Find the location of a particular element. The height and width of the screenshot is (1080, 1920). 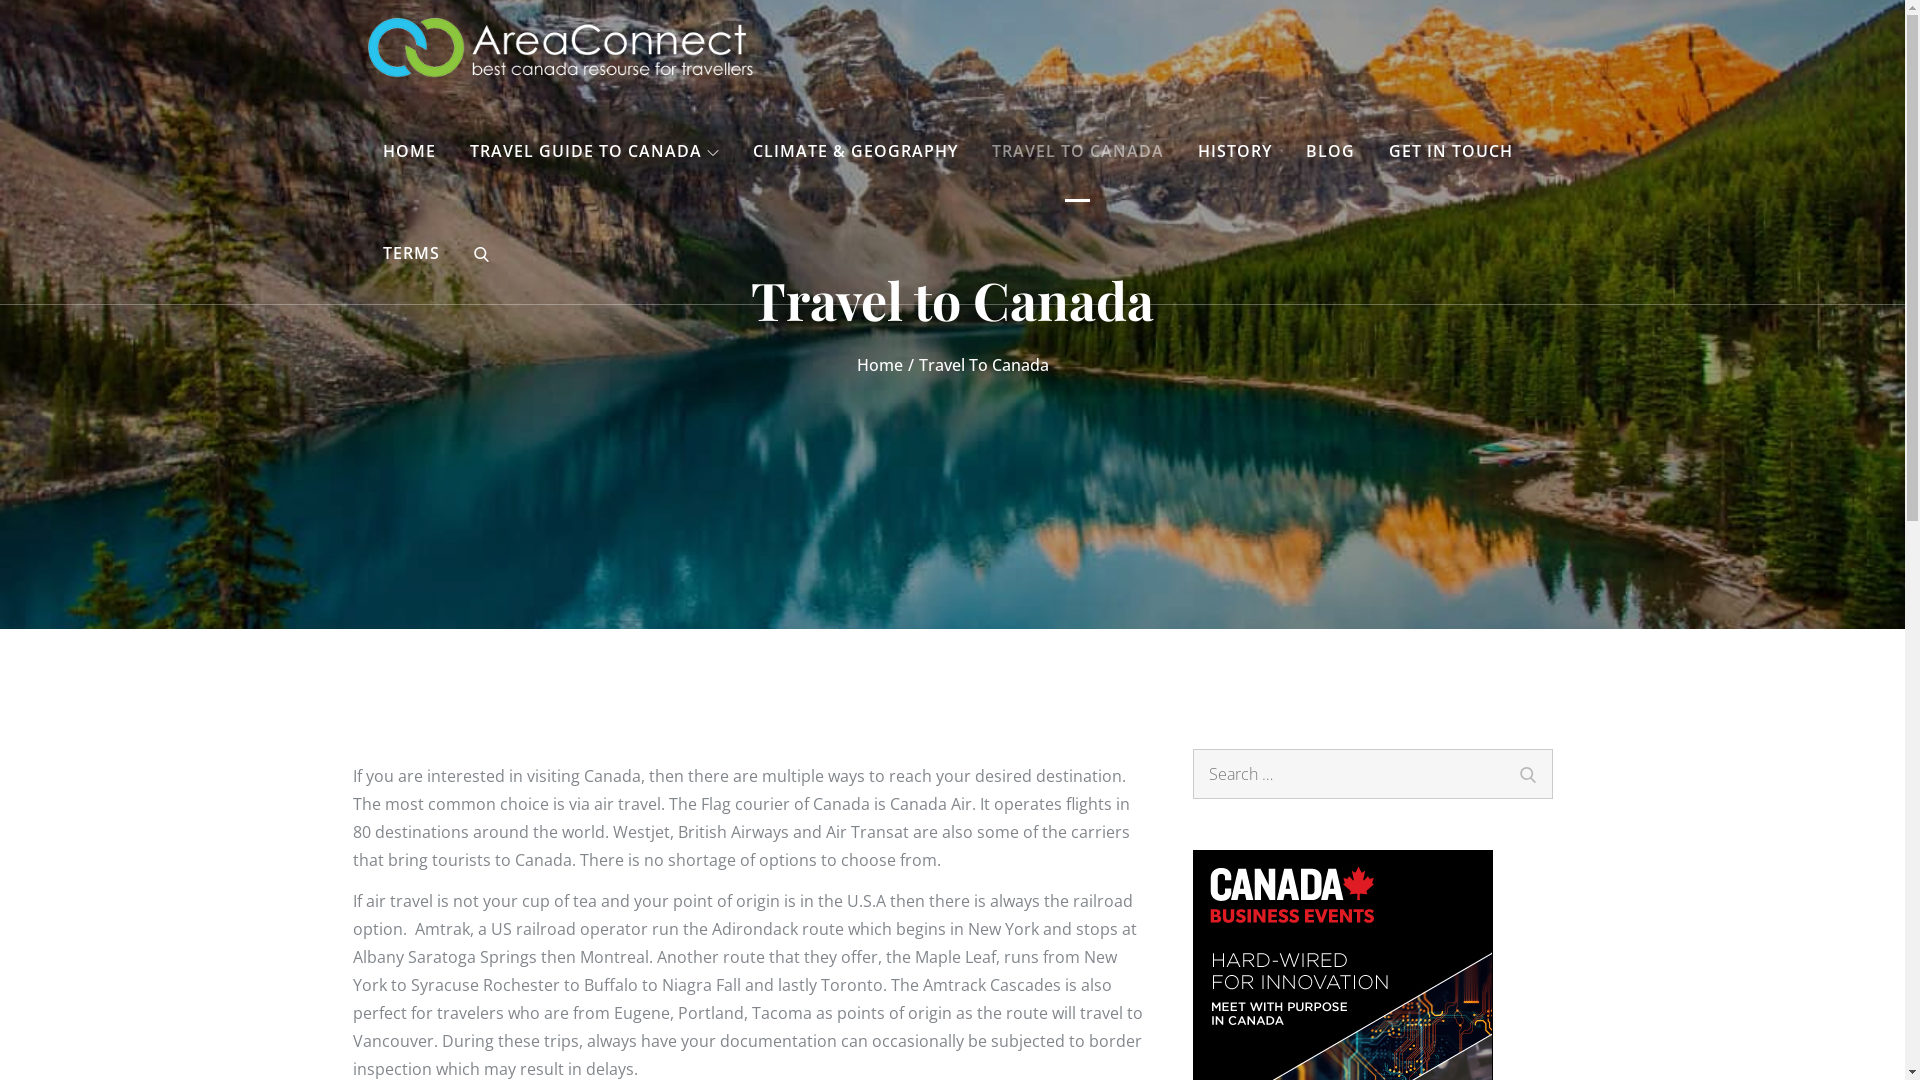

TRAVEL TO CANADA is located at coordinates (1077, 151).